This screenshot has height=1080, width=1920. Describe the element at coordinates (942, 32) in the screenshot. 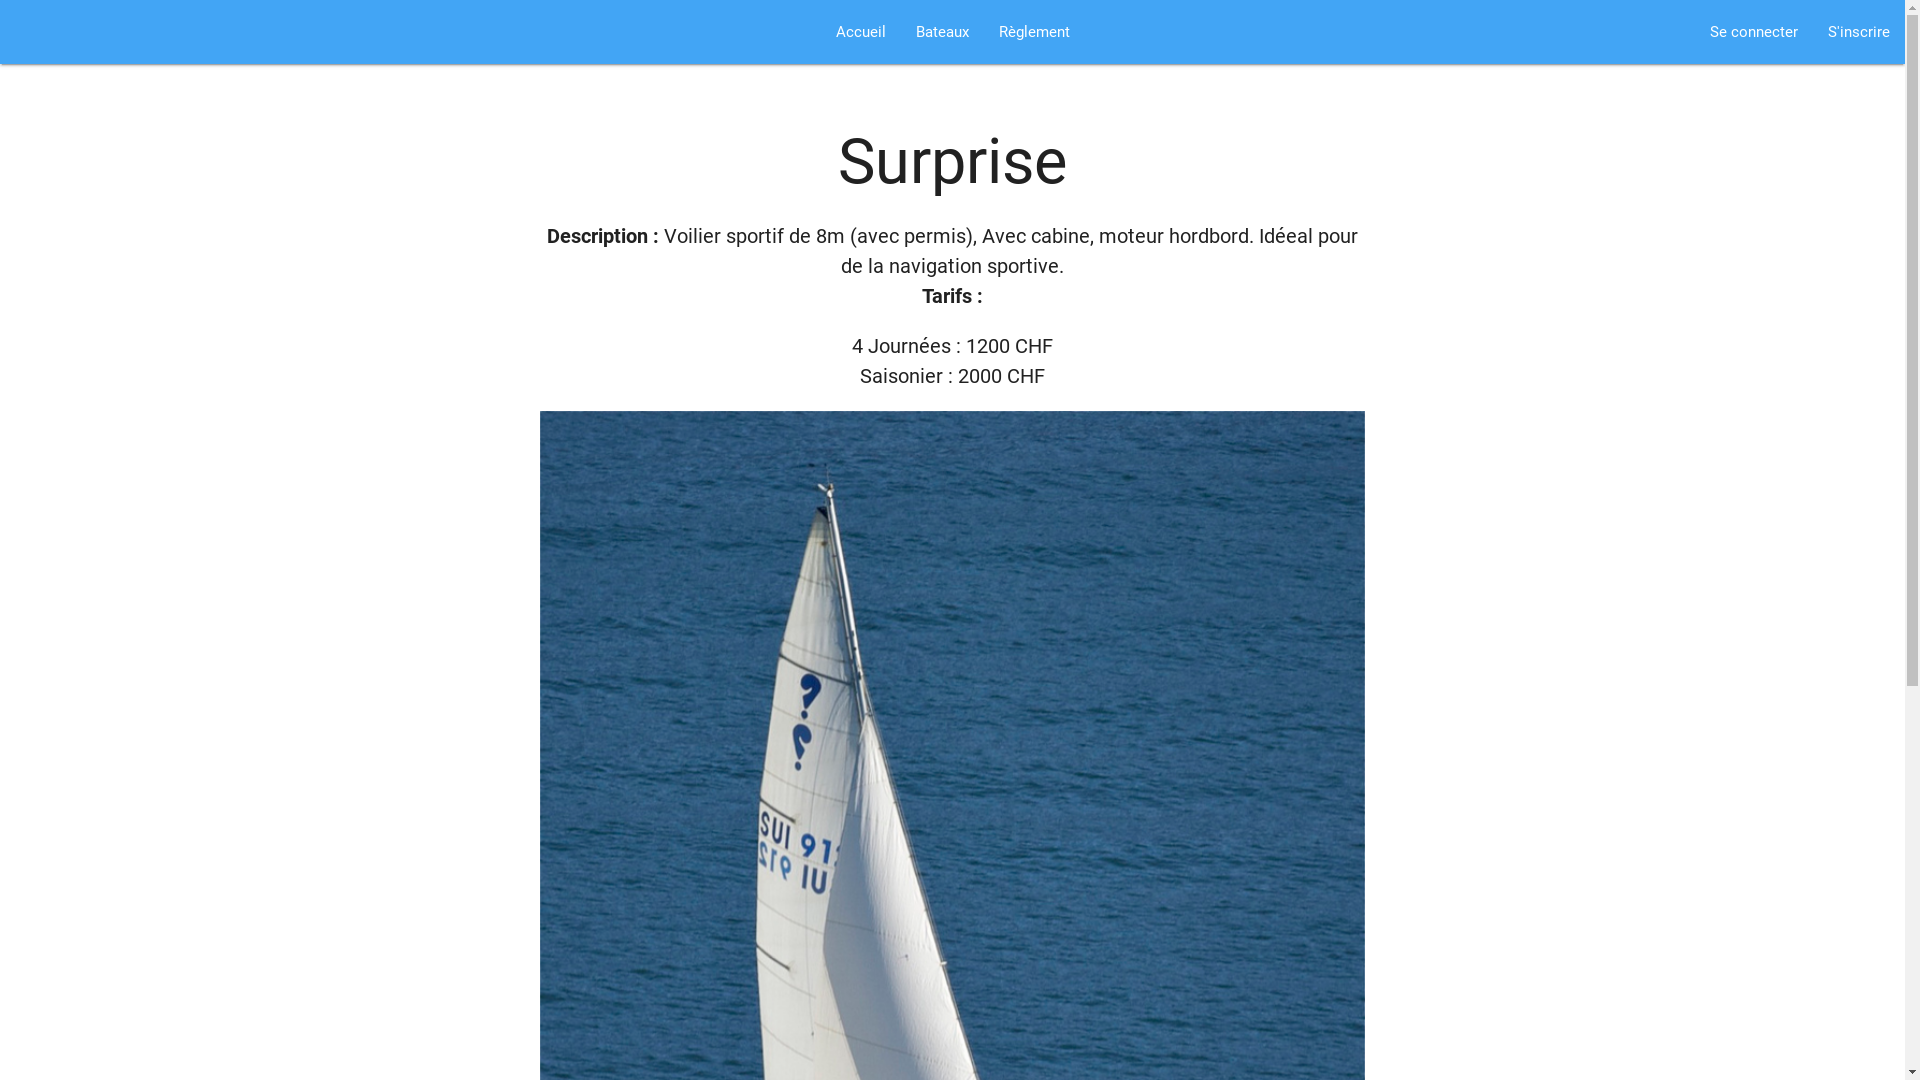

I see `Bateaux` at that location.